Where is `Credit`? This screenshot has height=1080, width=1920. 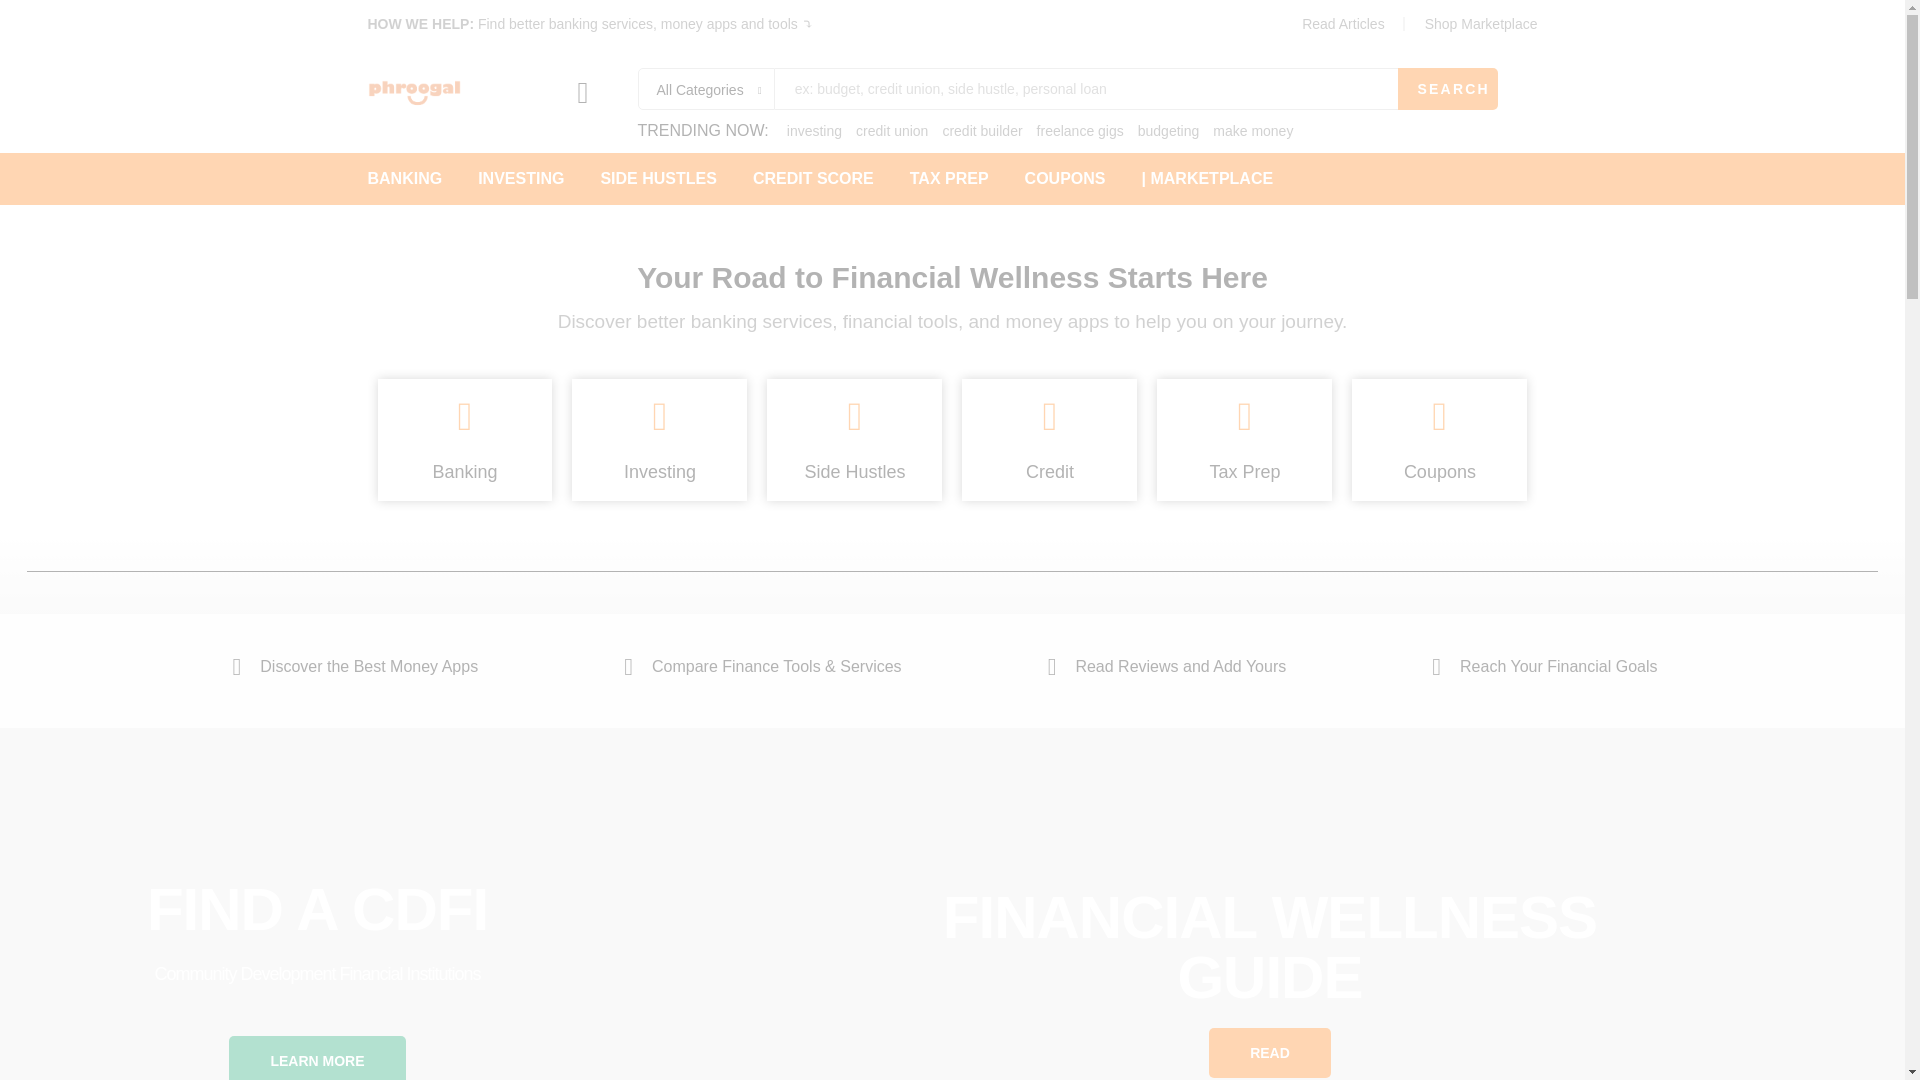 Credit is located at coordinates (1049, 472).